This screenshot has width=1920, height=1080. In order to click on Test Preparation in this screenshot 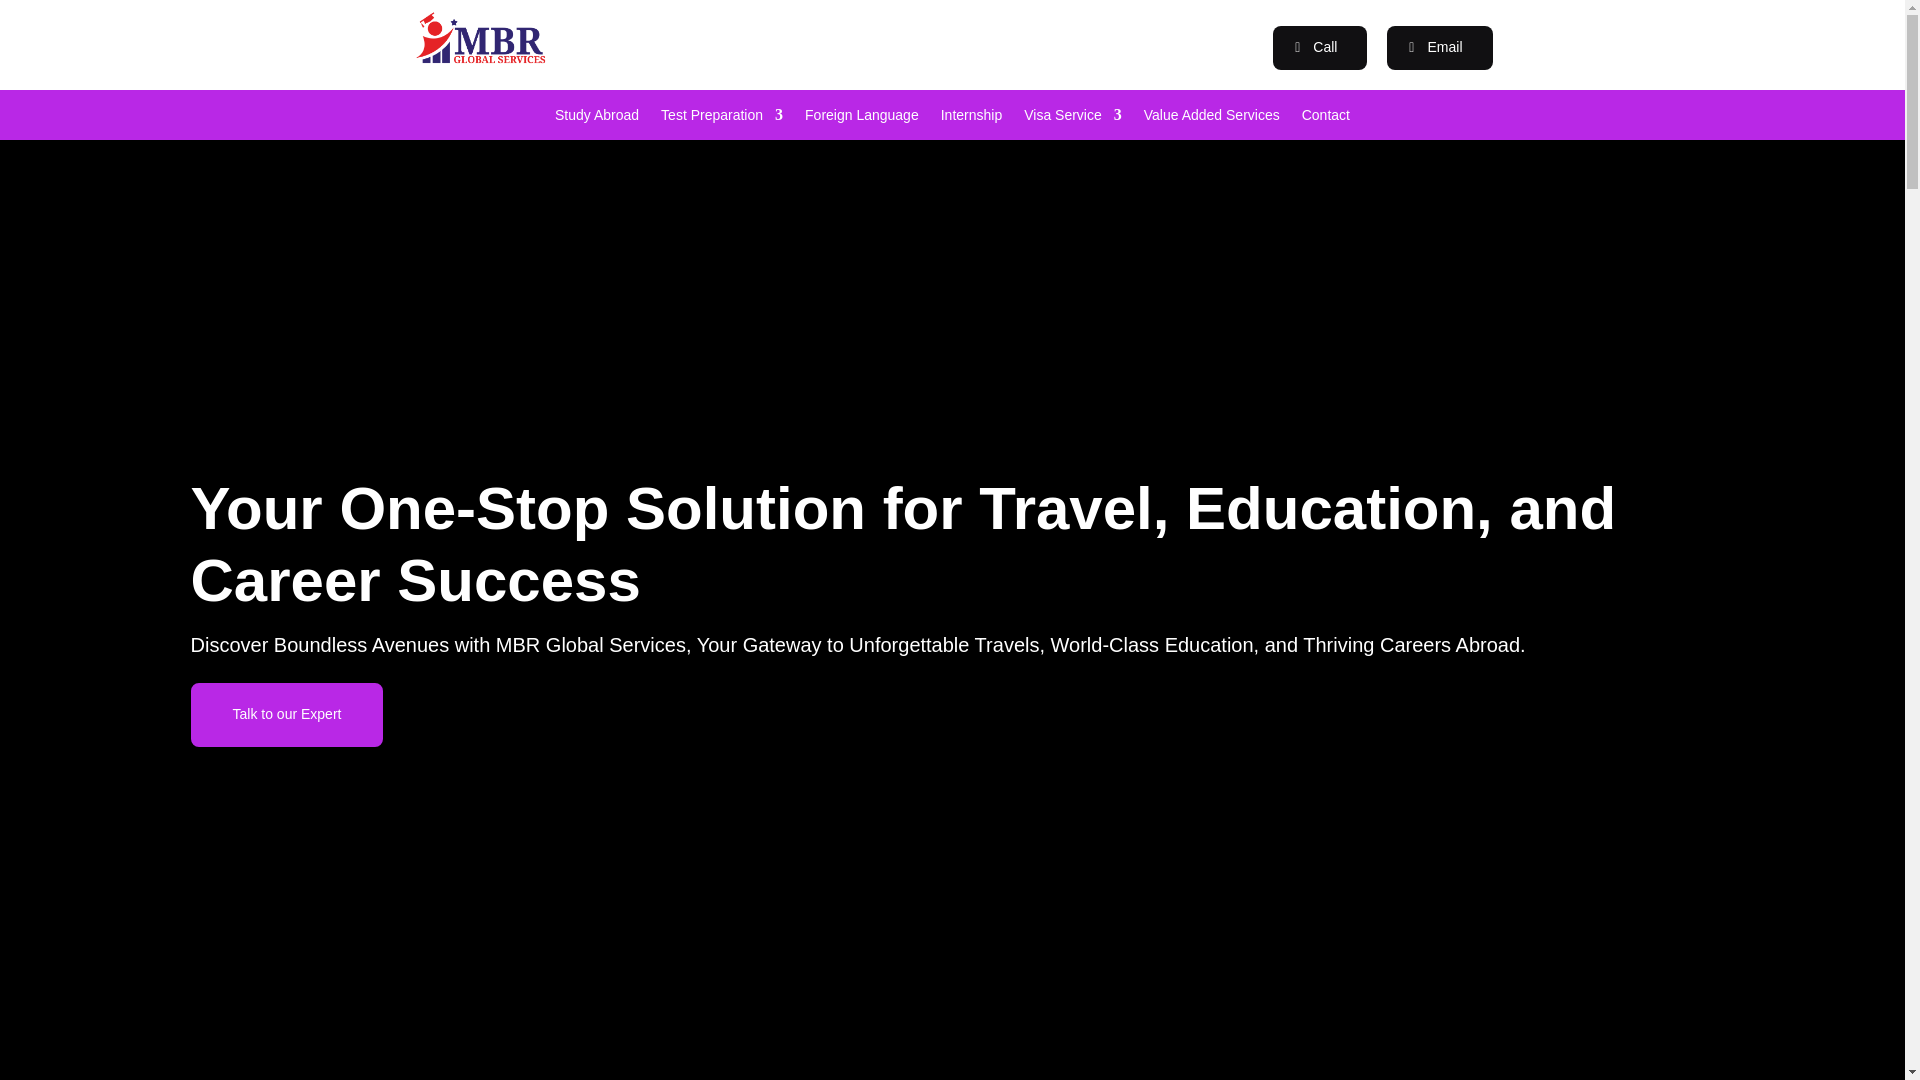, I will do `click(722, 118)`.